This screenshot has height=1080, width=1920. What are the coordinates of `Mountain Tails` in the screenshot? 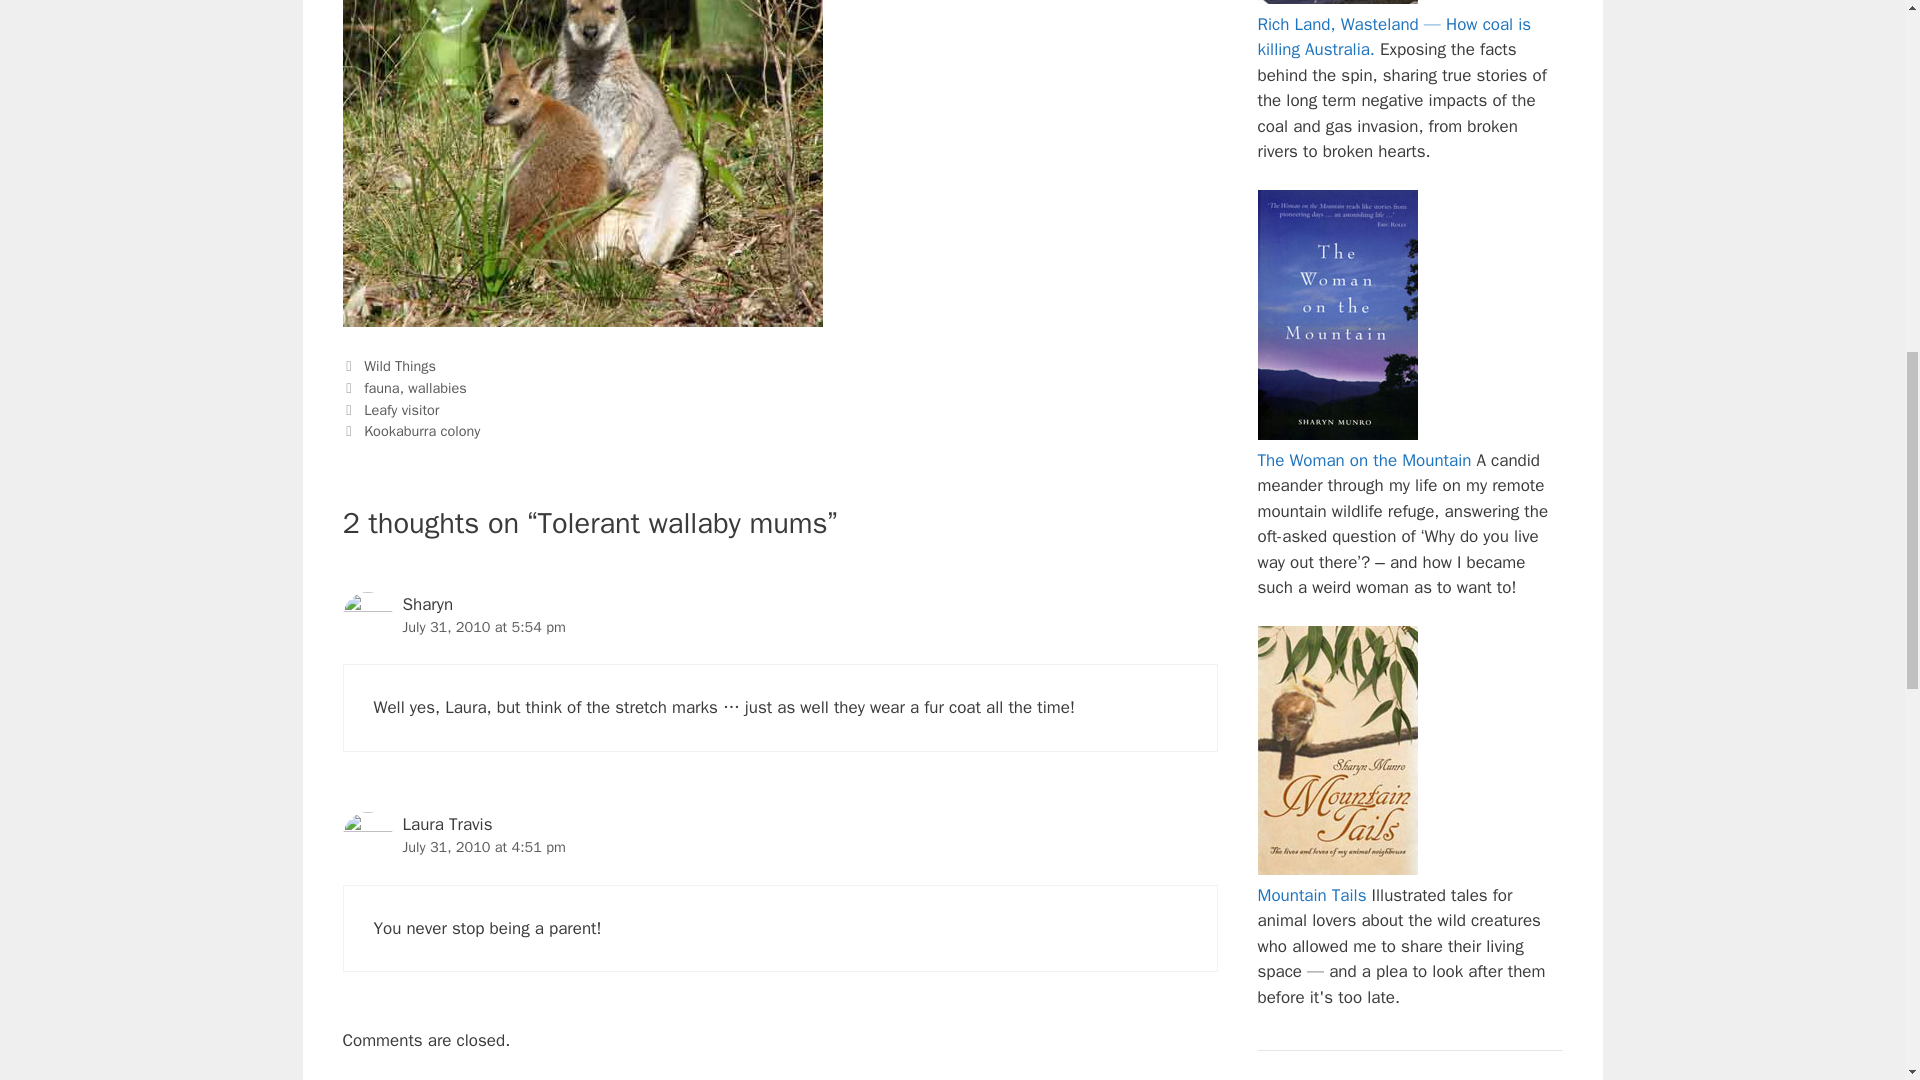 It's located at (1312, 895).